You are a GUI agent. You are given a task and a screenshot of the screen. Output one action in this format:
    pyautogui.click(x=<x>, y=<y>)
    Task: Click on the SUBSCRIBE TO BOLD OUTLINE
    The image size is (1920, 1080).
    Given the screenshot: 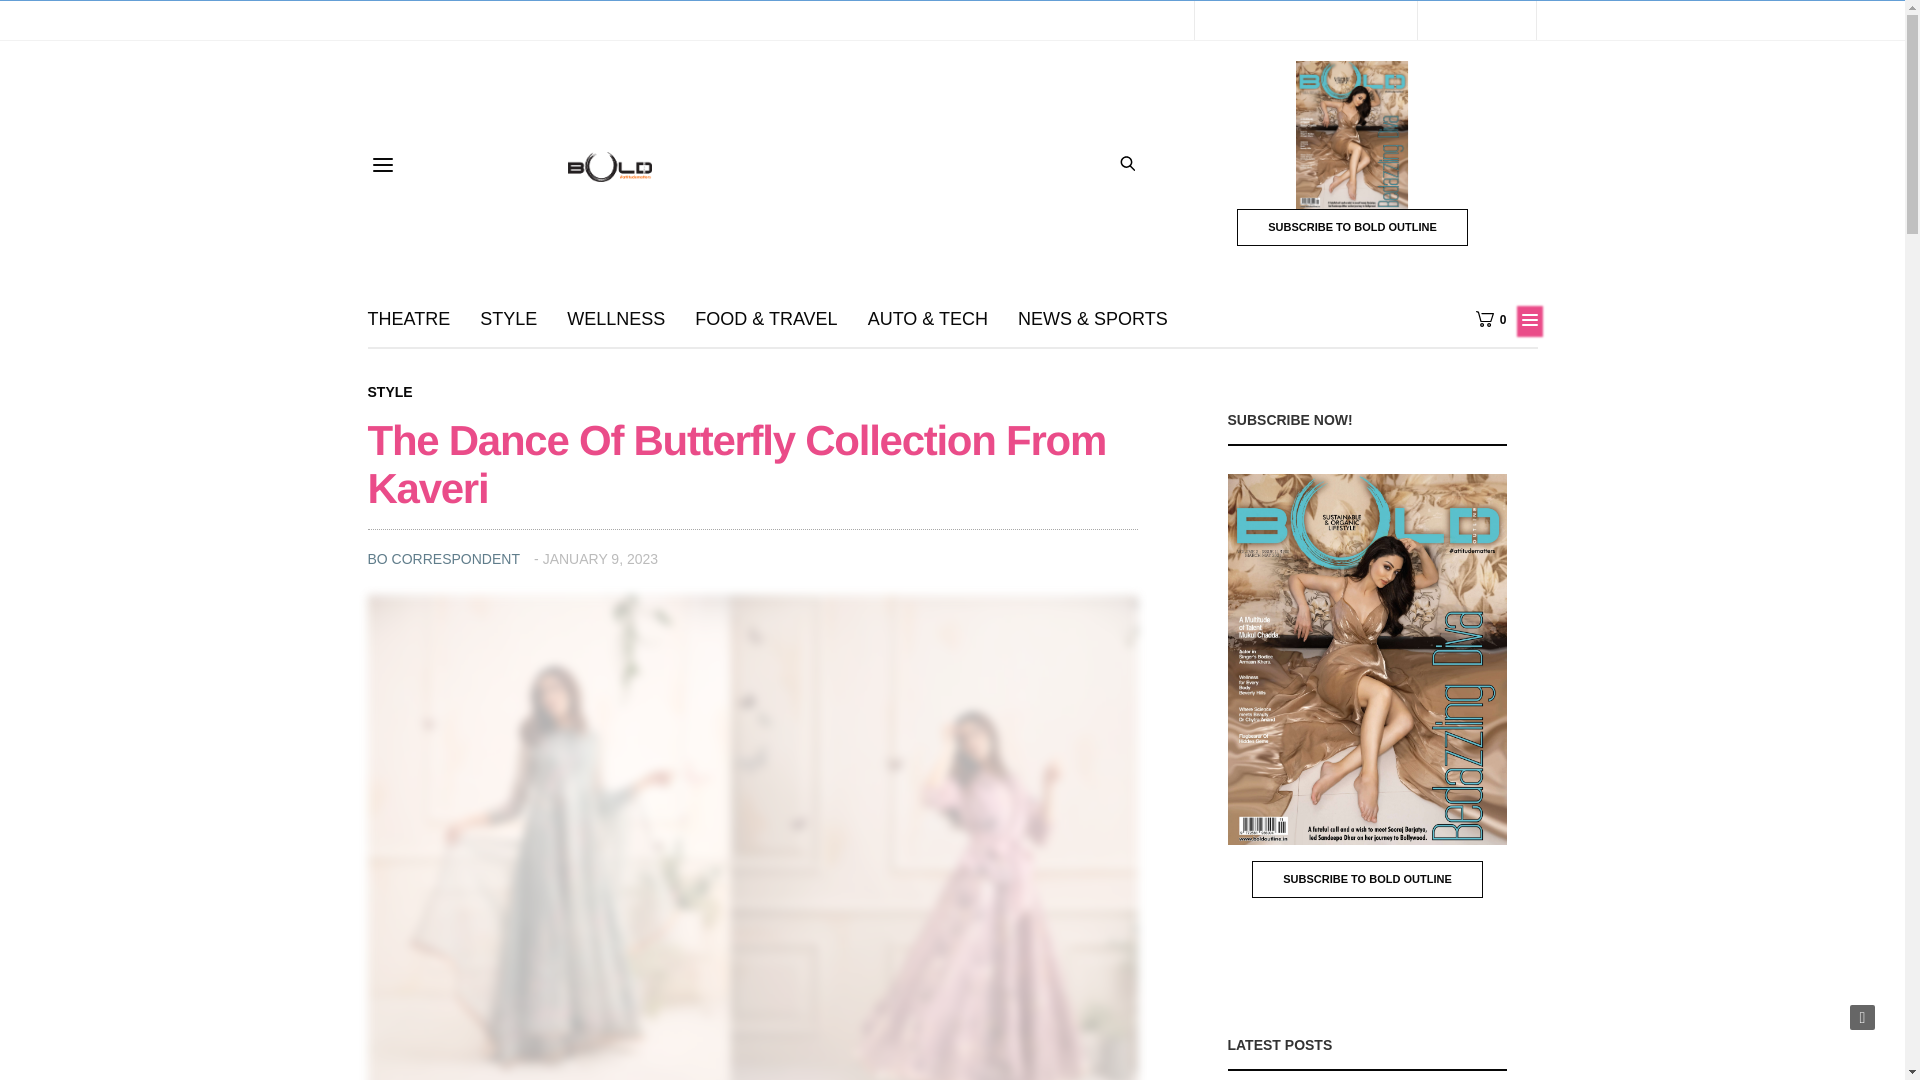 What is the action you would take?
    pyautogui.click(x=1352, y=228)
    